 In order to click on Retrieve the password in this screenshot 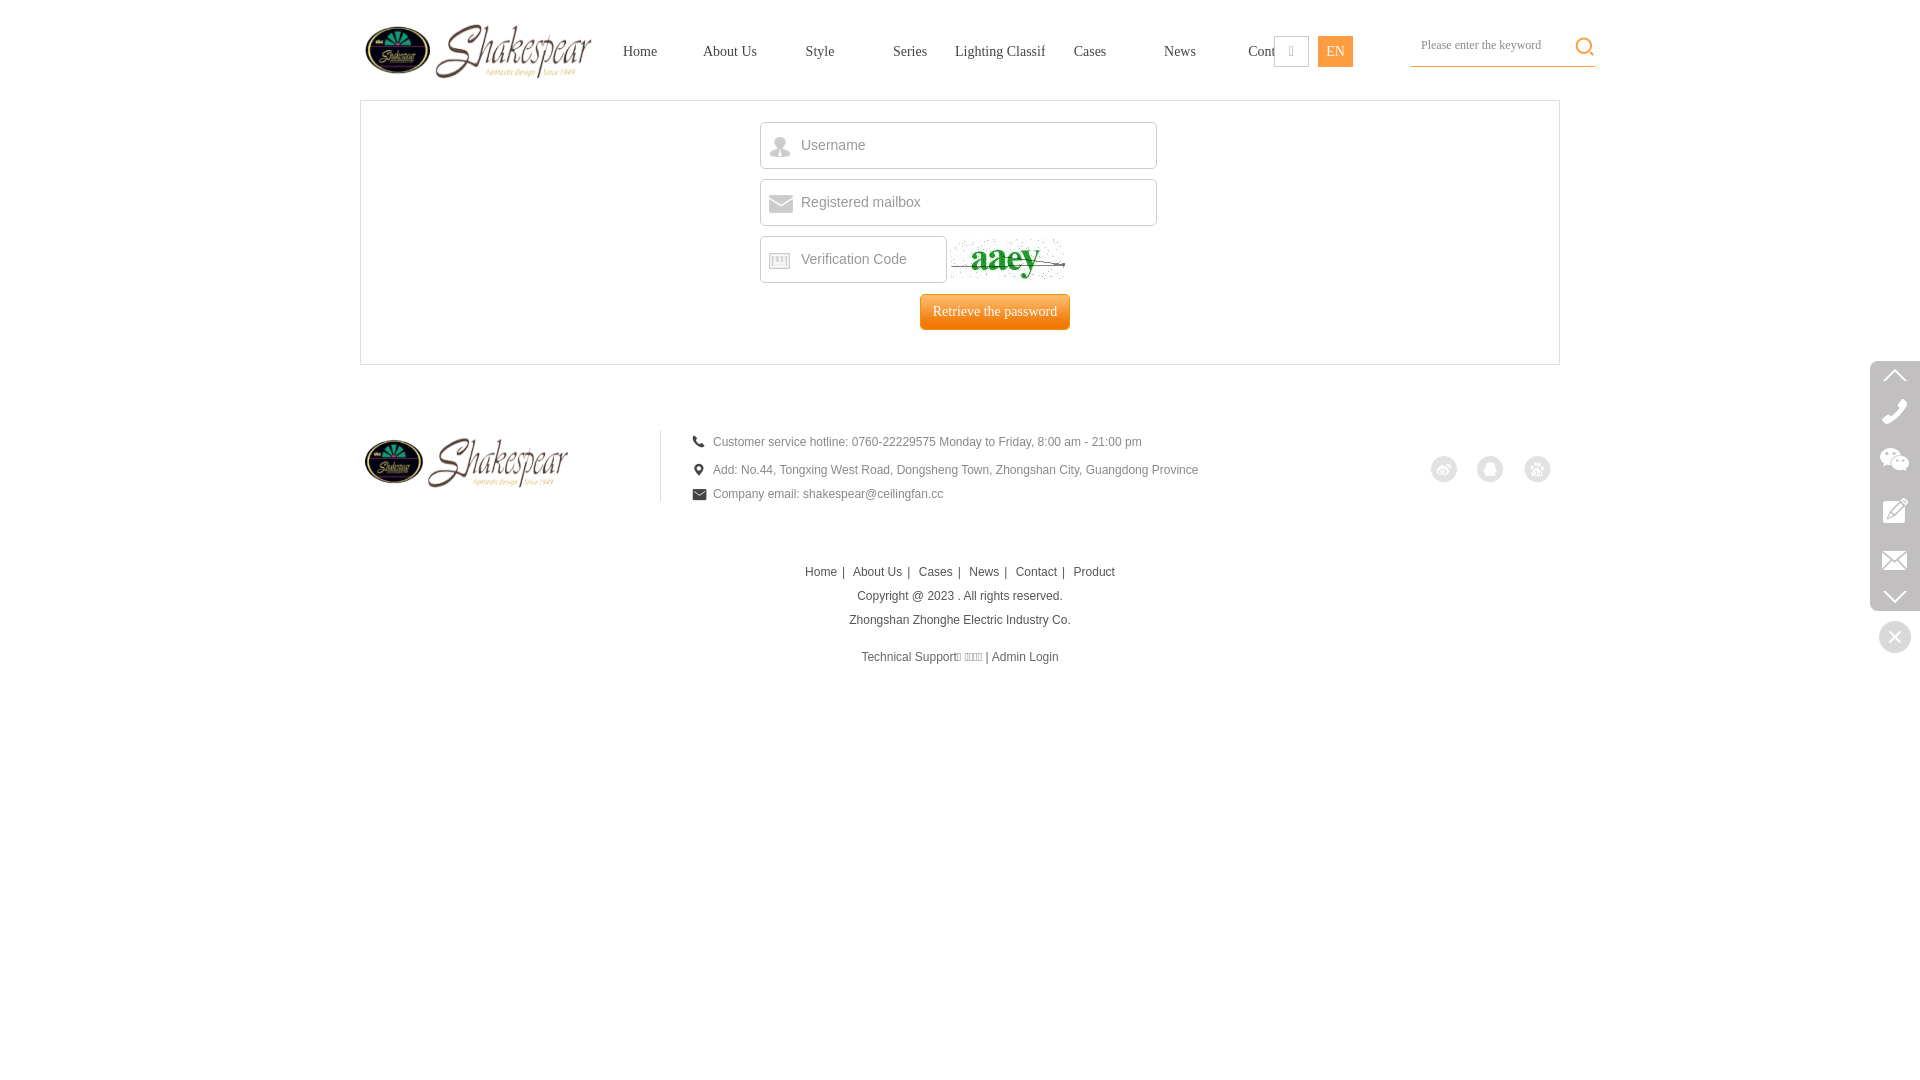, I will do `click(995, 312)`.